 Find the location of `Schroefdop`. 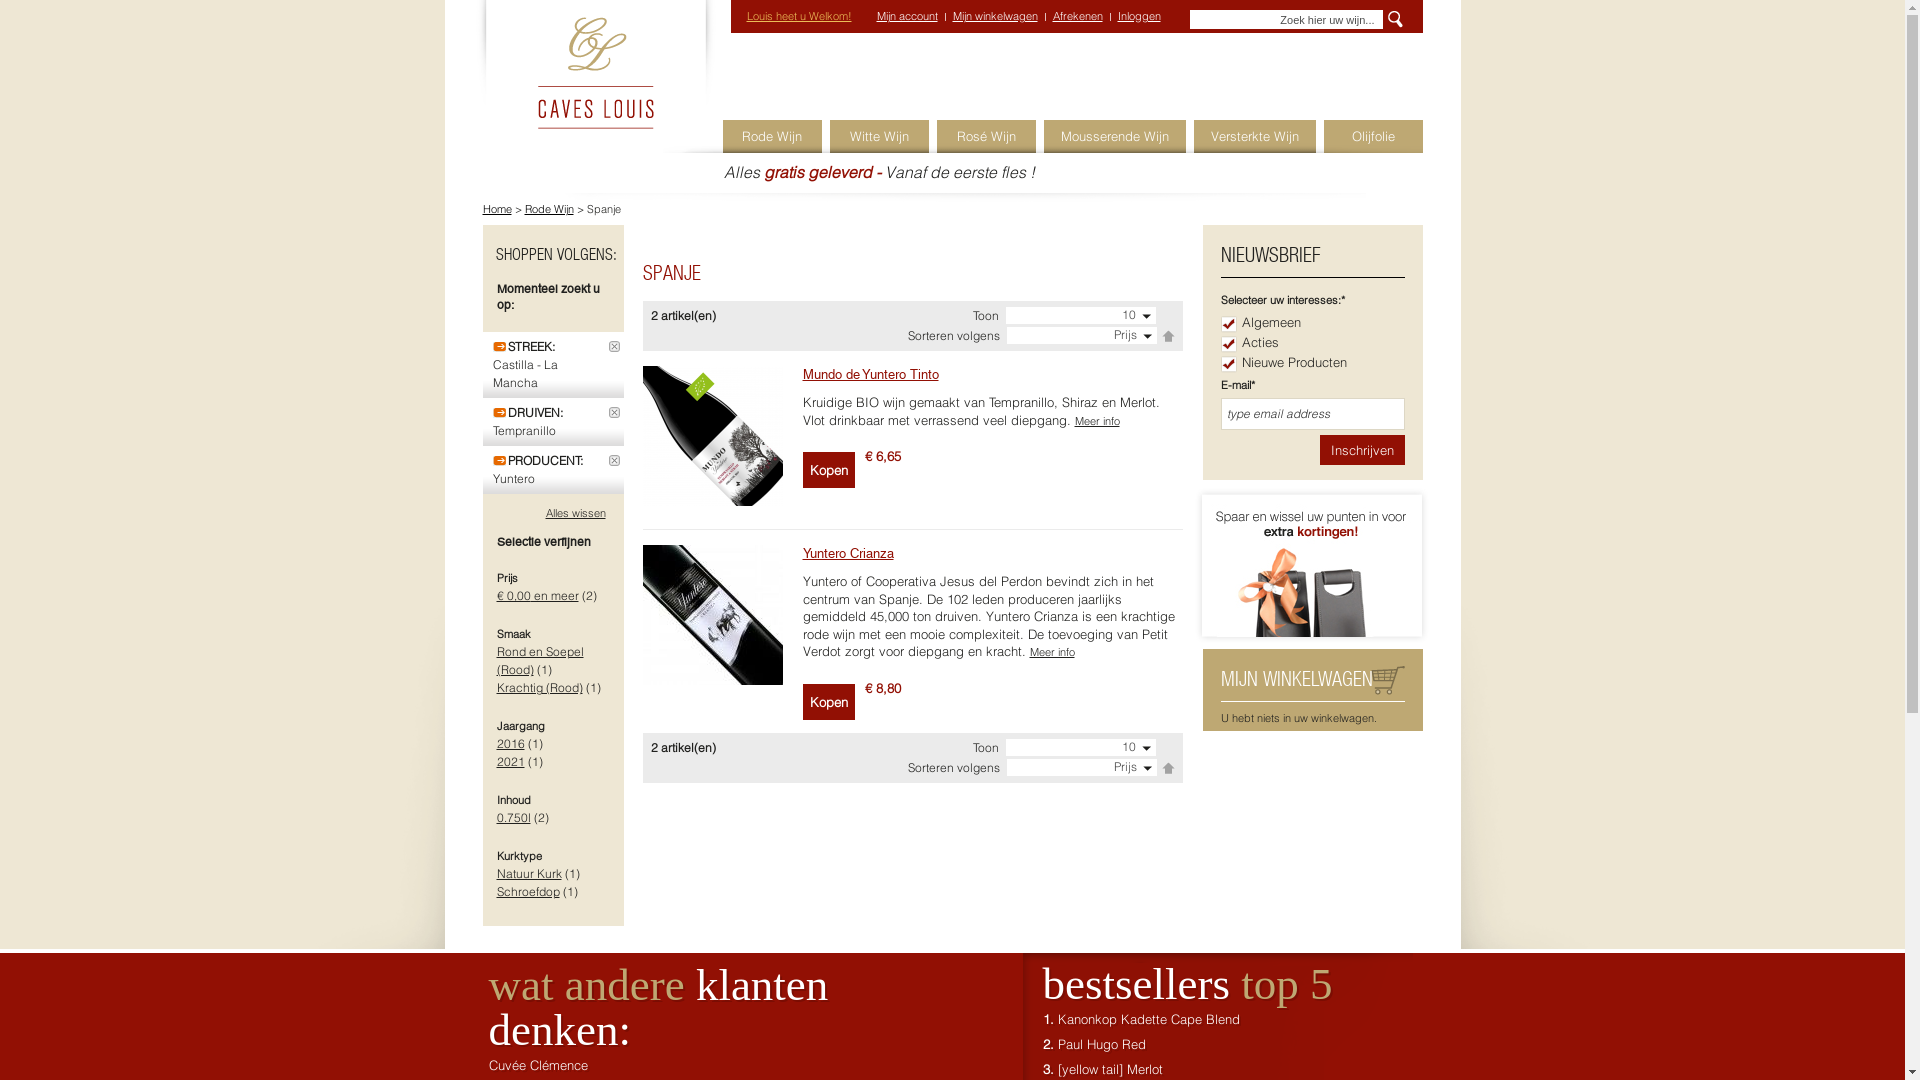

Schroefdop is located at coordinates (528, 892).